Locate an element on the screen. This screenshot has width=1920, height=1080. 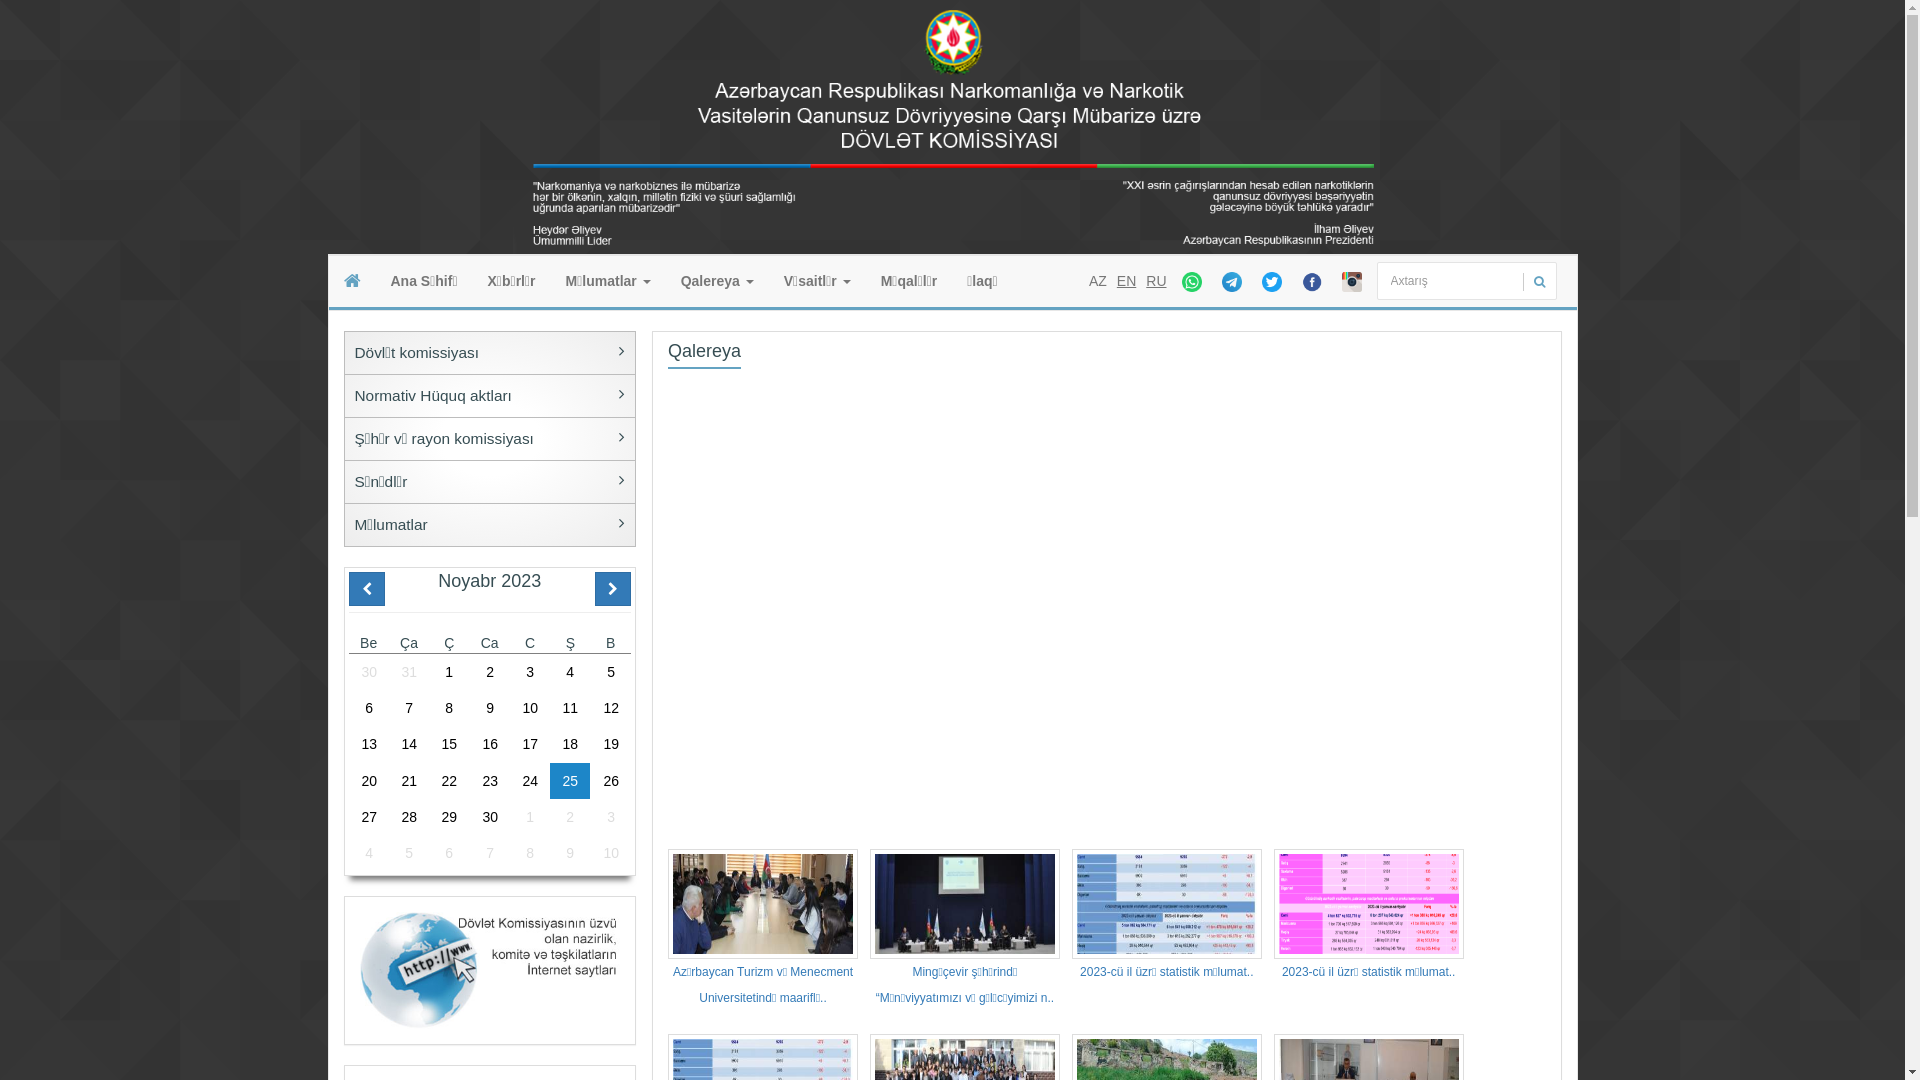
7 is located at coordinates (409, 708).